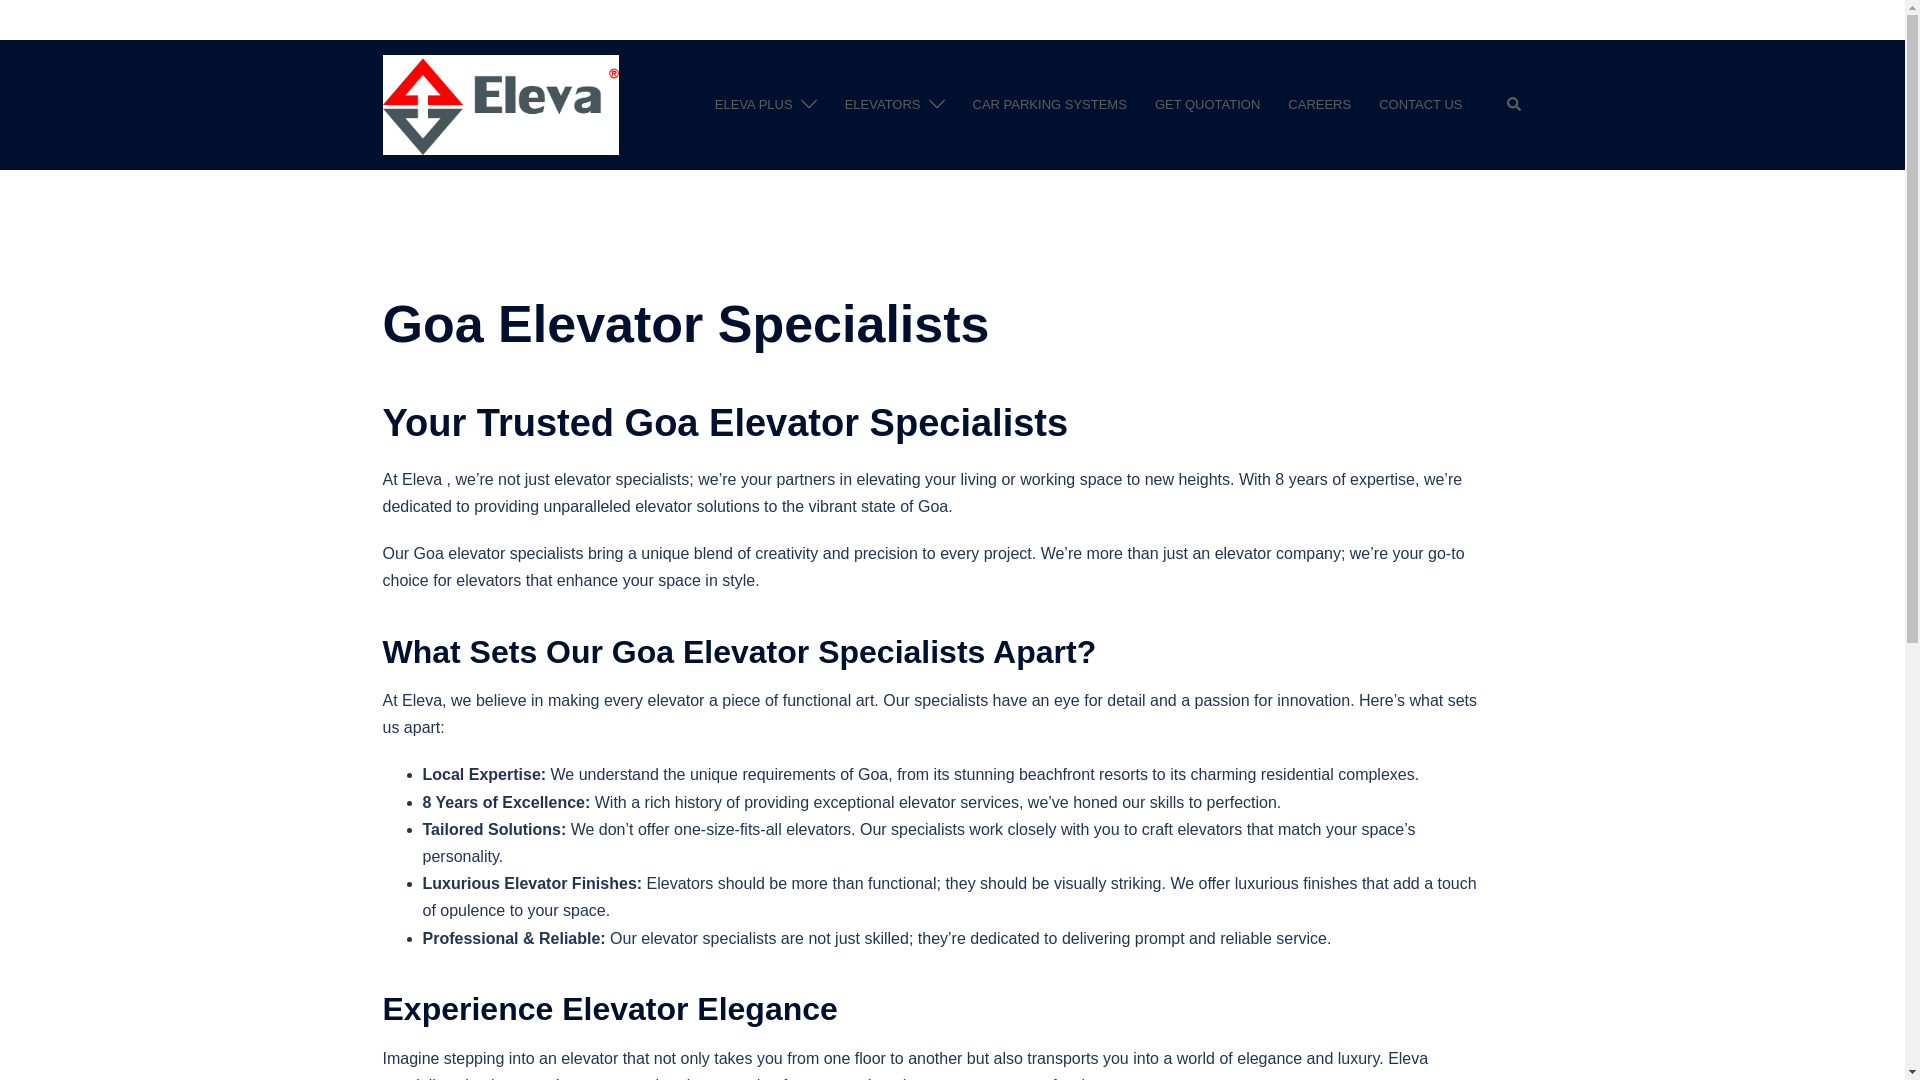 This screenshot has height=1080, width=1920. Describe the element at coordinates (1207, 104) in the screenshot. I see `GET QUOTATION` at that location.